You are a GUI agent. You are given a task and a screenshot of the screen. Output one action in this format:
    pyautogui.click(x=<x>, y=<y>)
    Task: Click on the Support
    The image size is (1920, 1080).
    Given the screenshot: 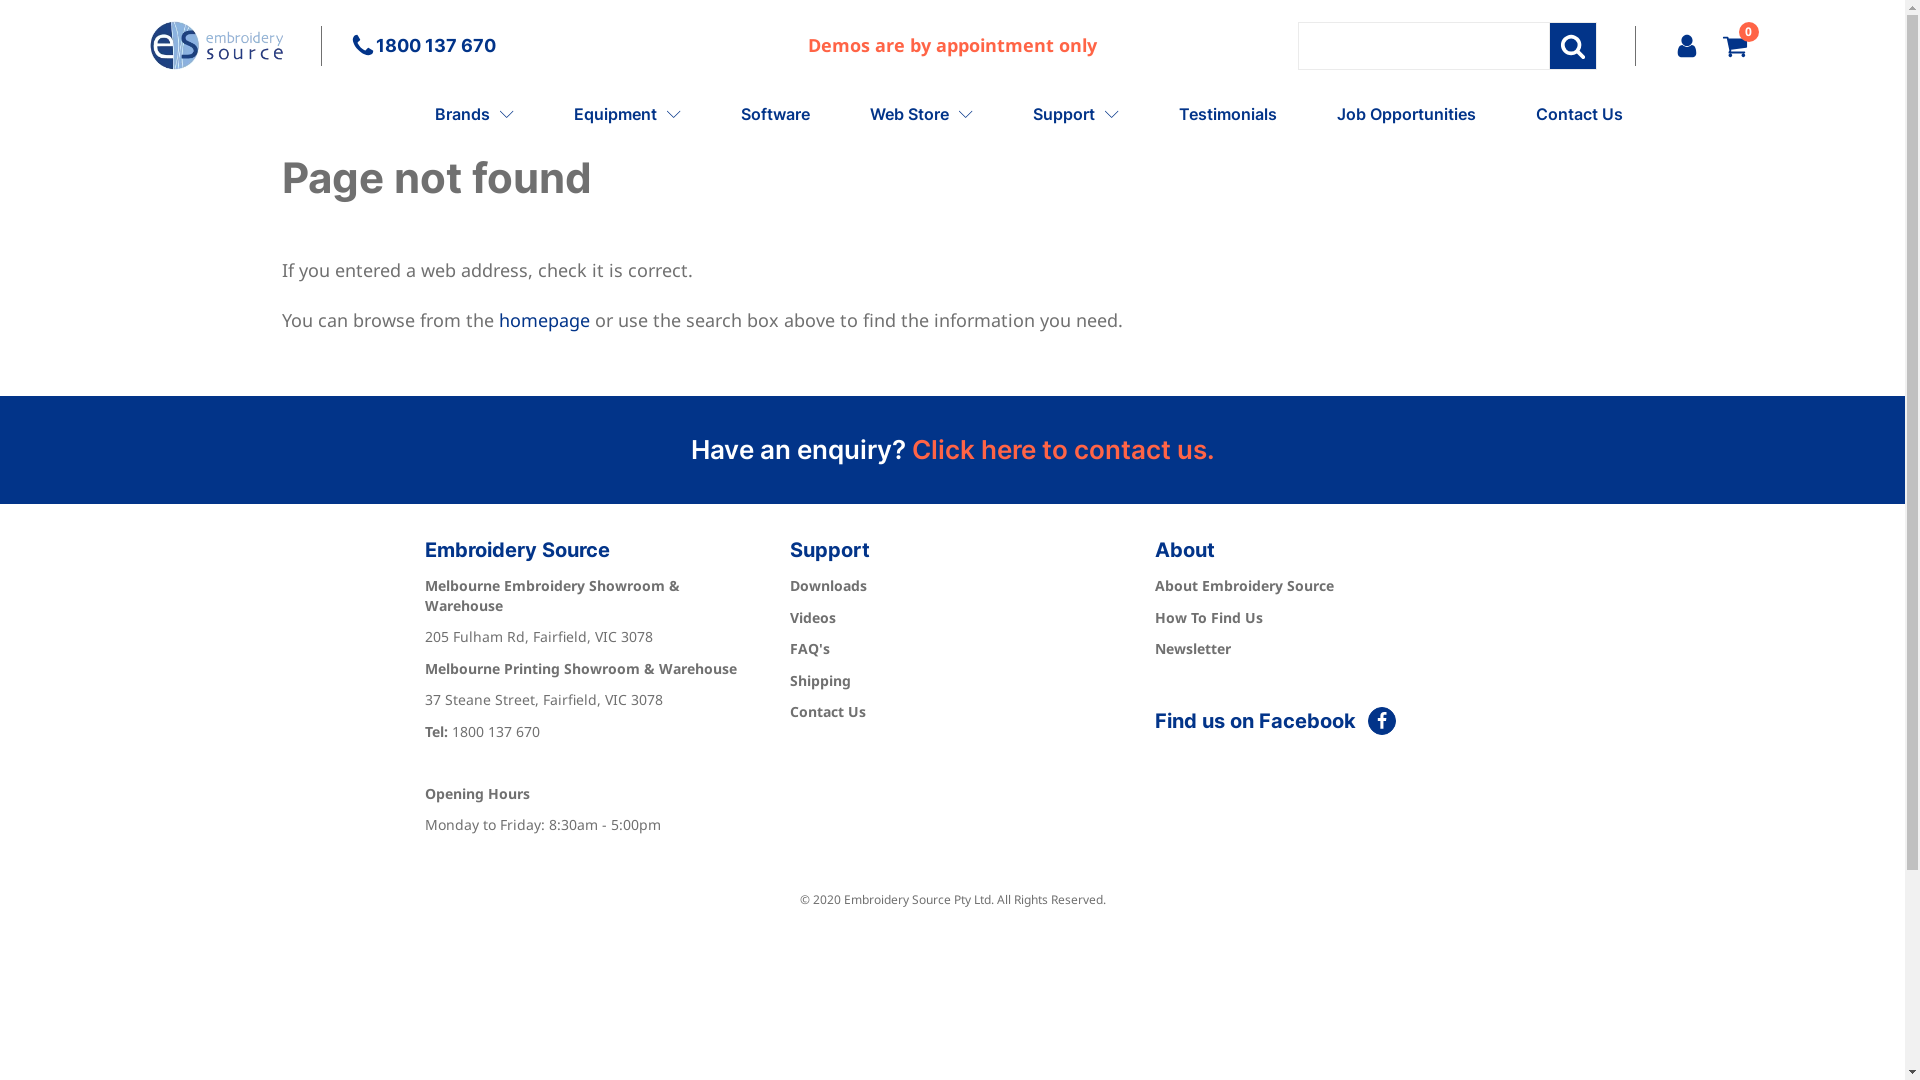 What is the action you would take?
    pyautogui.click(x=1075, y=114)
    